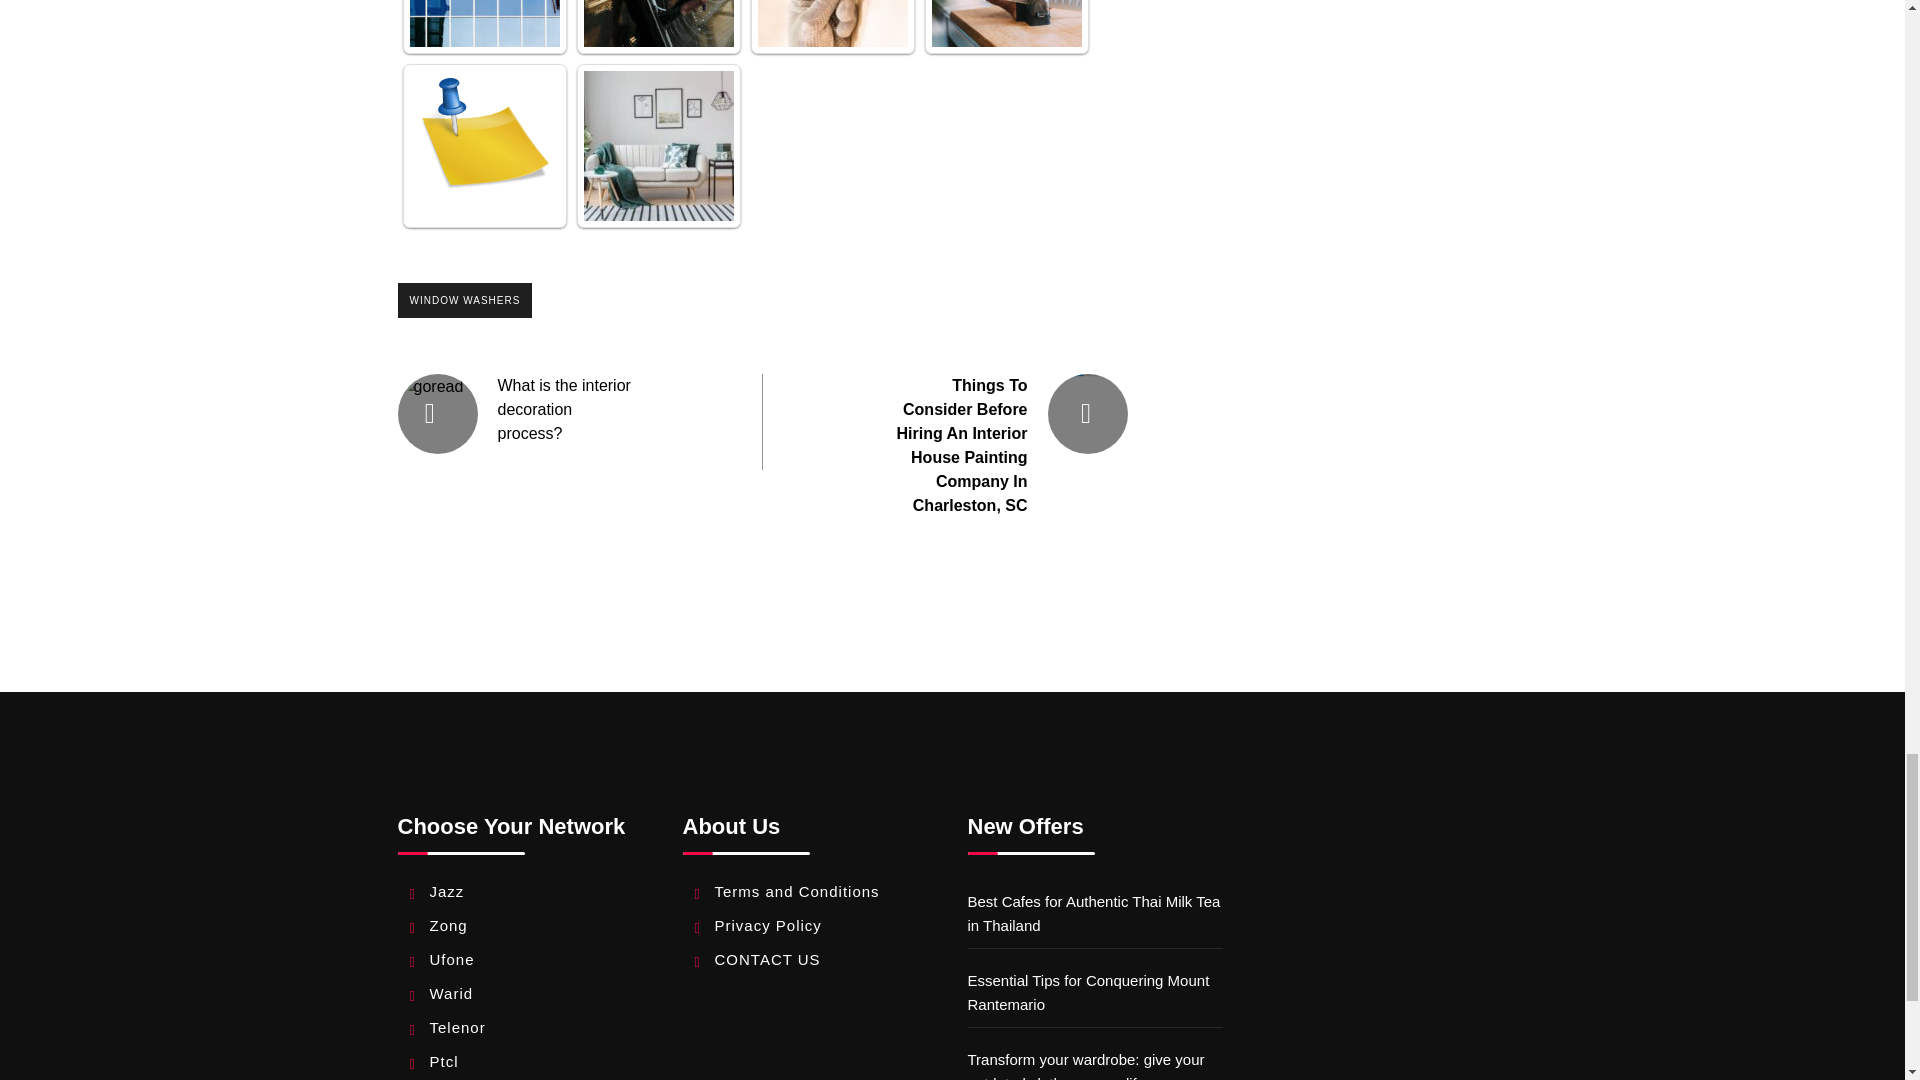 The image size is (1920, 1080). What do you see at coordinates (465, 300) in the screenshot?
I see `WINDOW WASHERS` at bounding box center [465, 300].